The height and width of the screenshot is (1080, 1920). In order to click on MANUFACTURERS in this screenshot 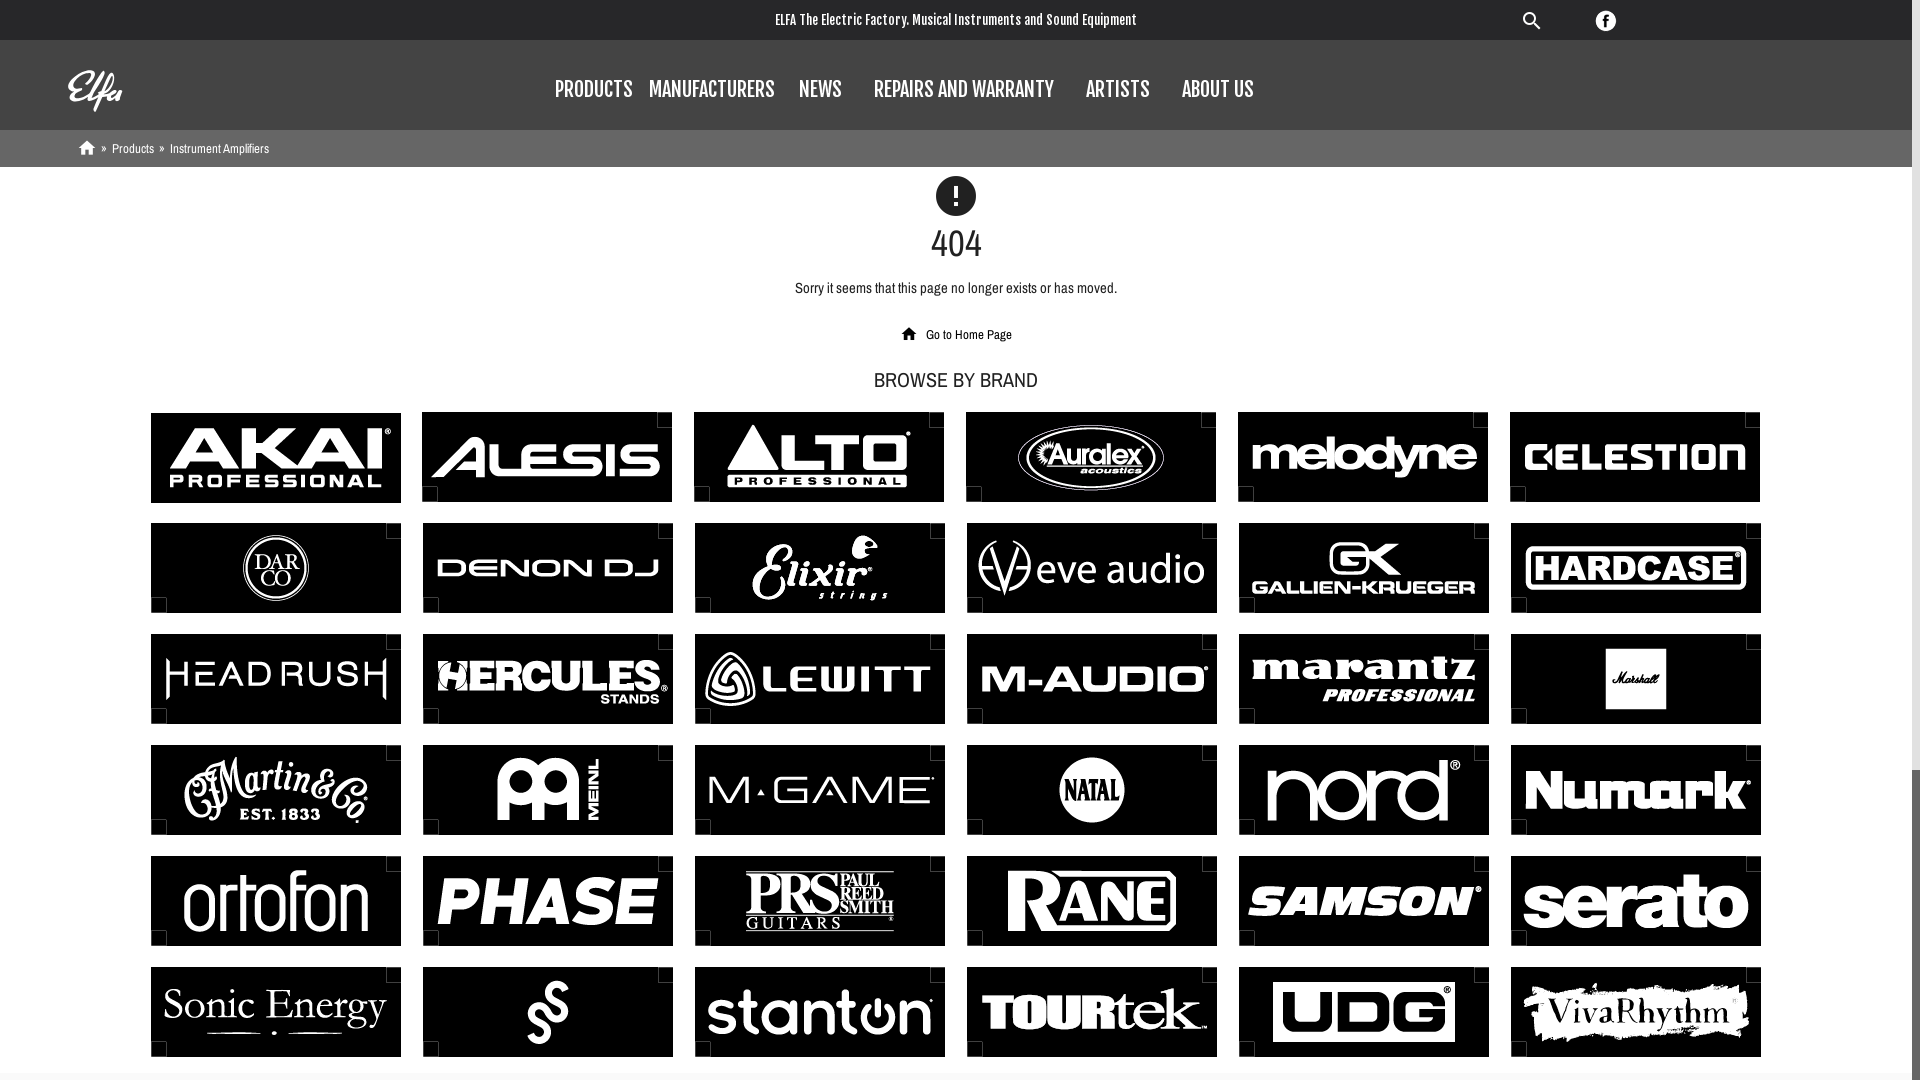, I will do `click(712, 90)`.